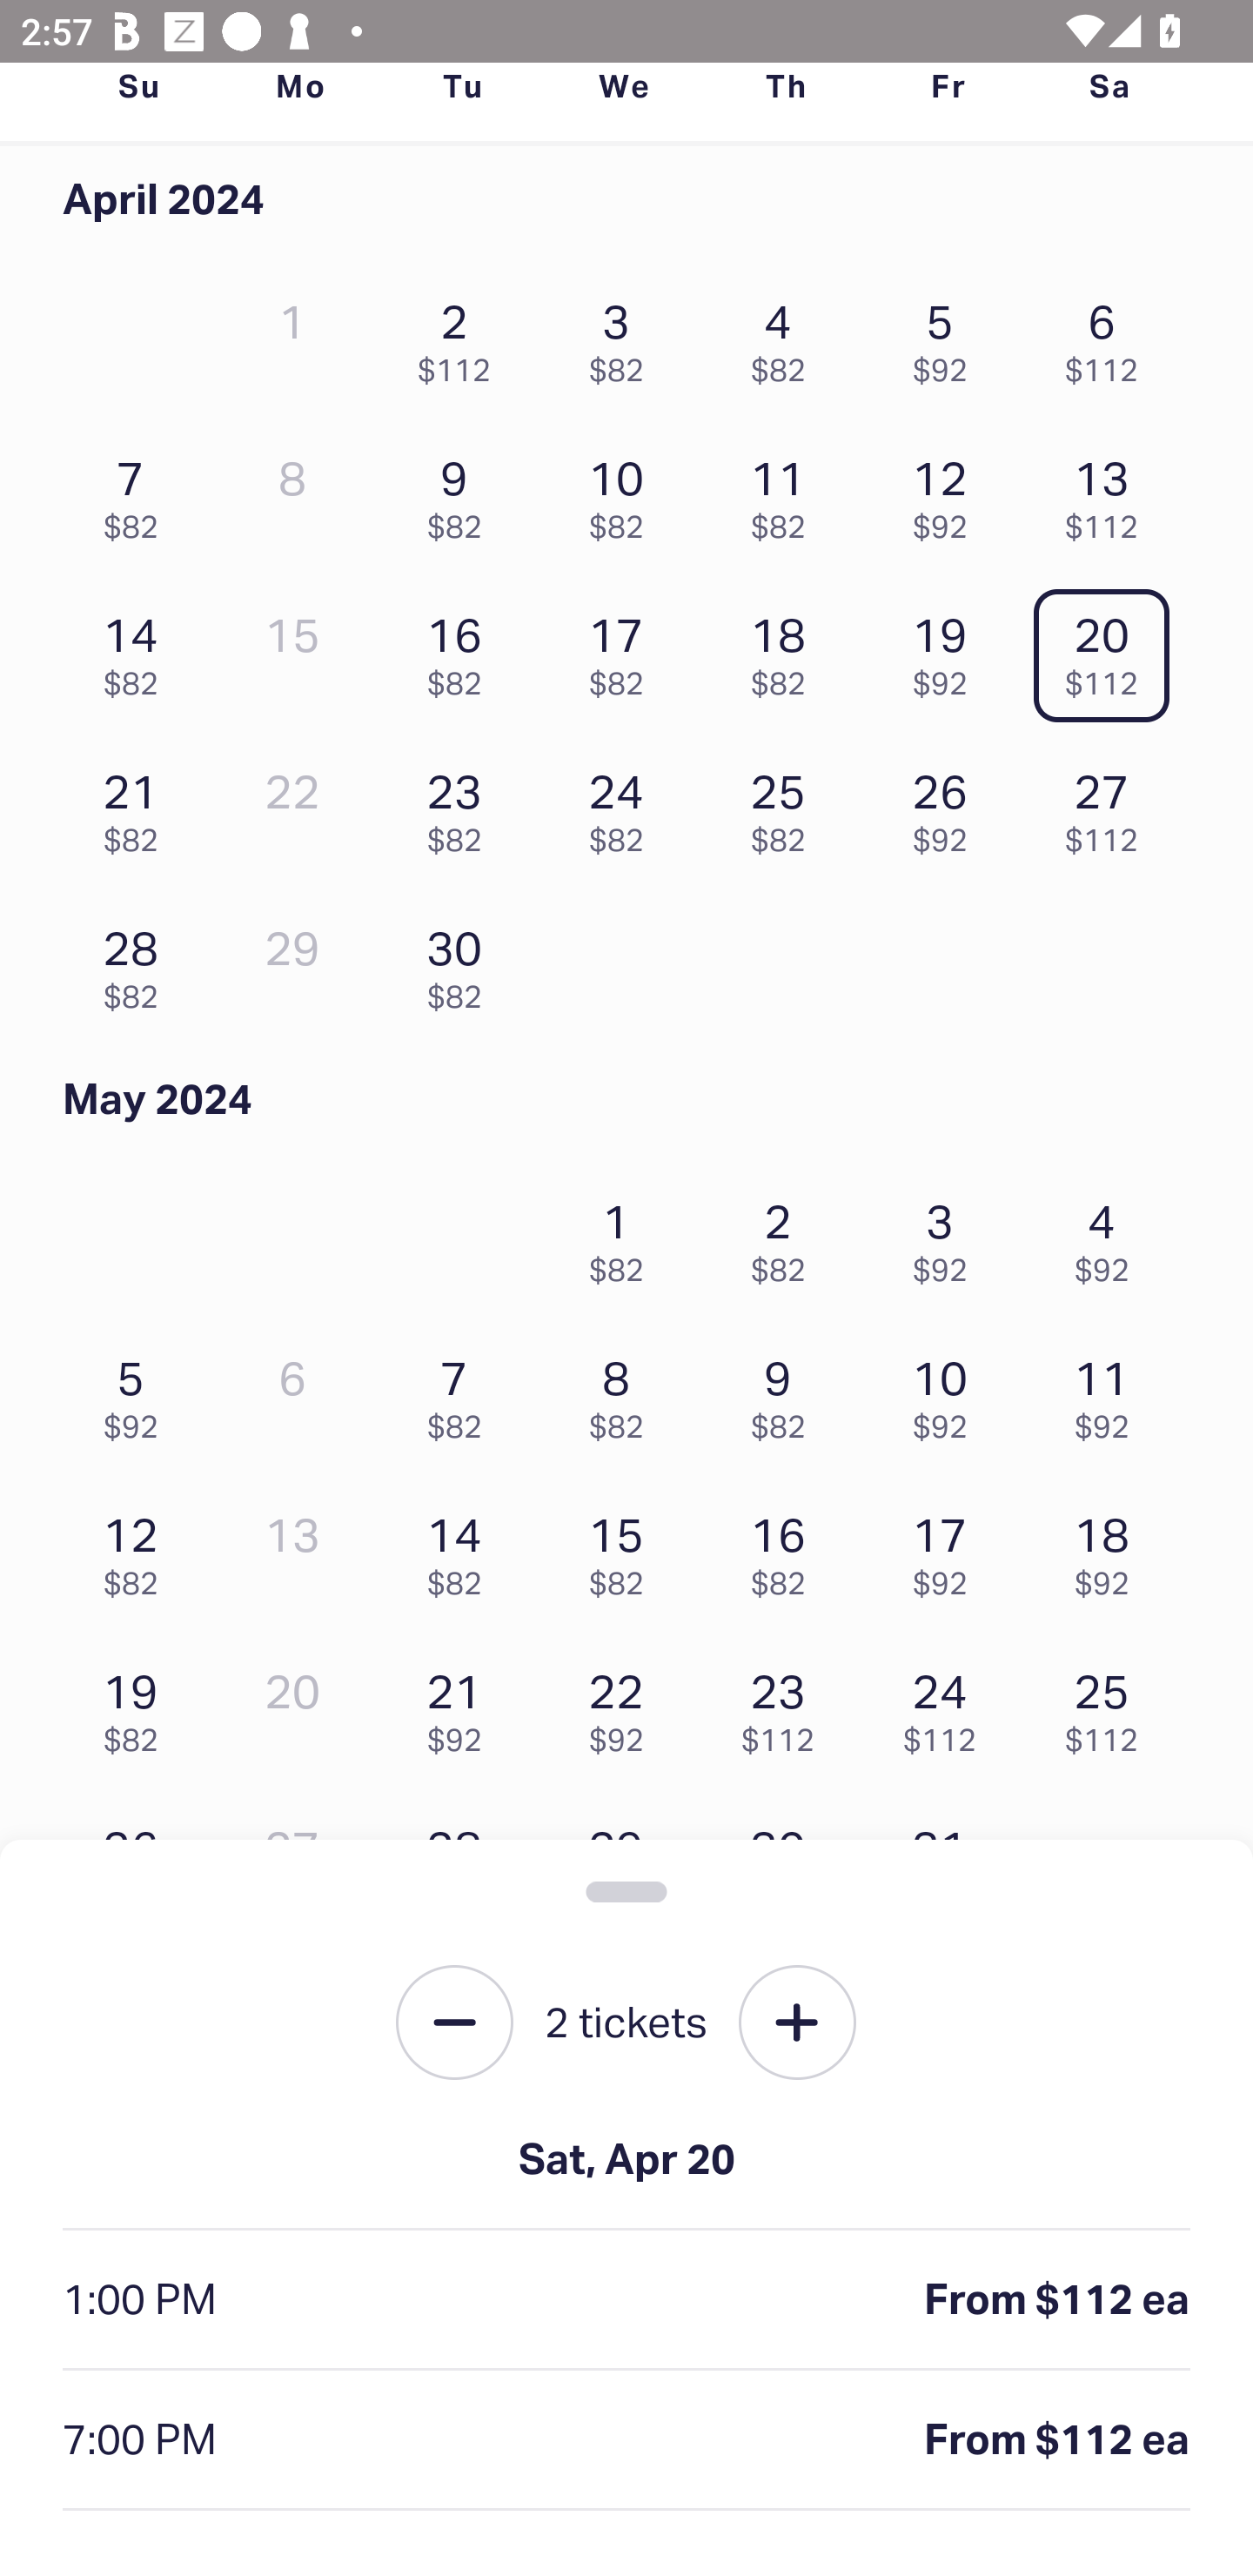  What do you see at coordinates (623, 1234) in the screenshot?
I see `1 $82` at bounding box center [623, 1234].